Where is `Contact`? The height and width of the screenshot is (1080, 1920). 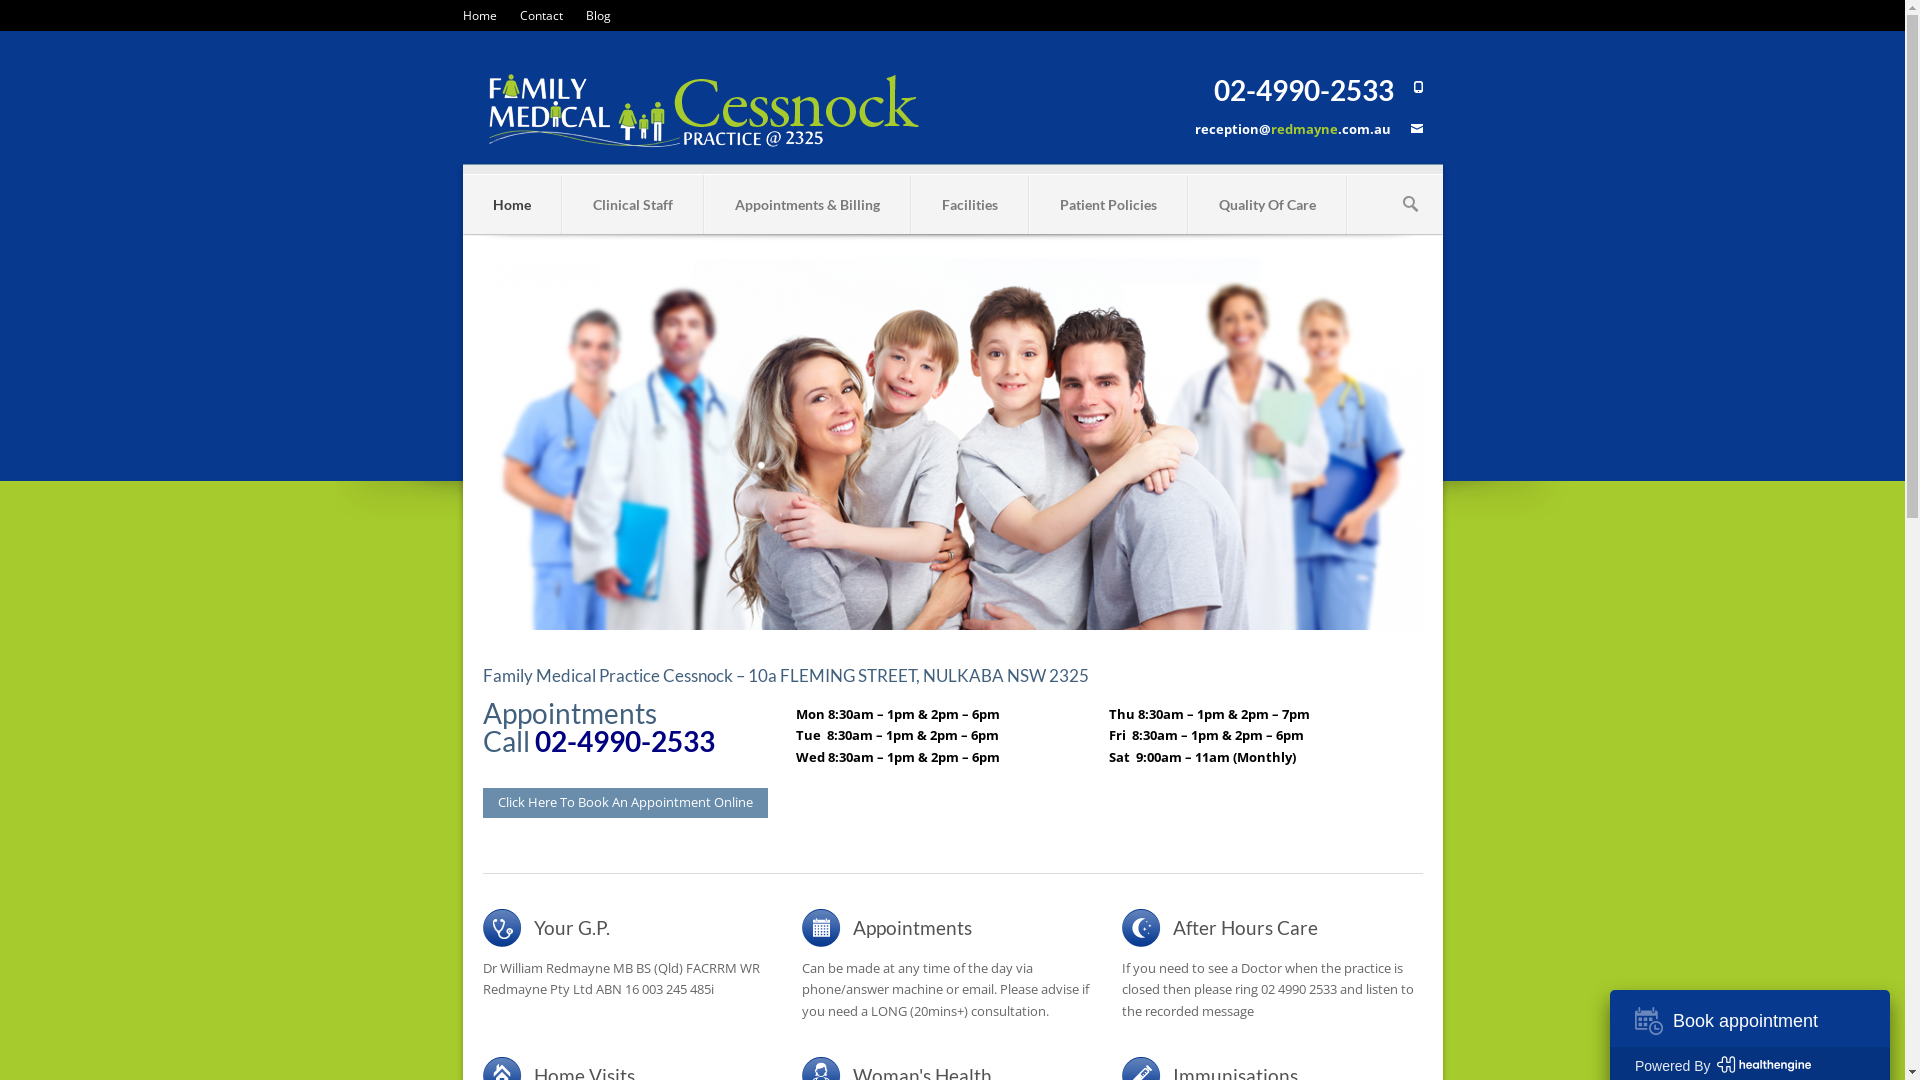
Contact is located at coordinates (542, 16).